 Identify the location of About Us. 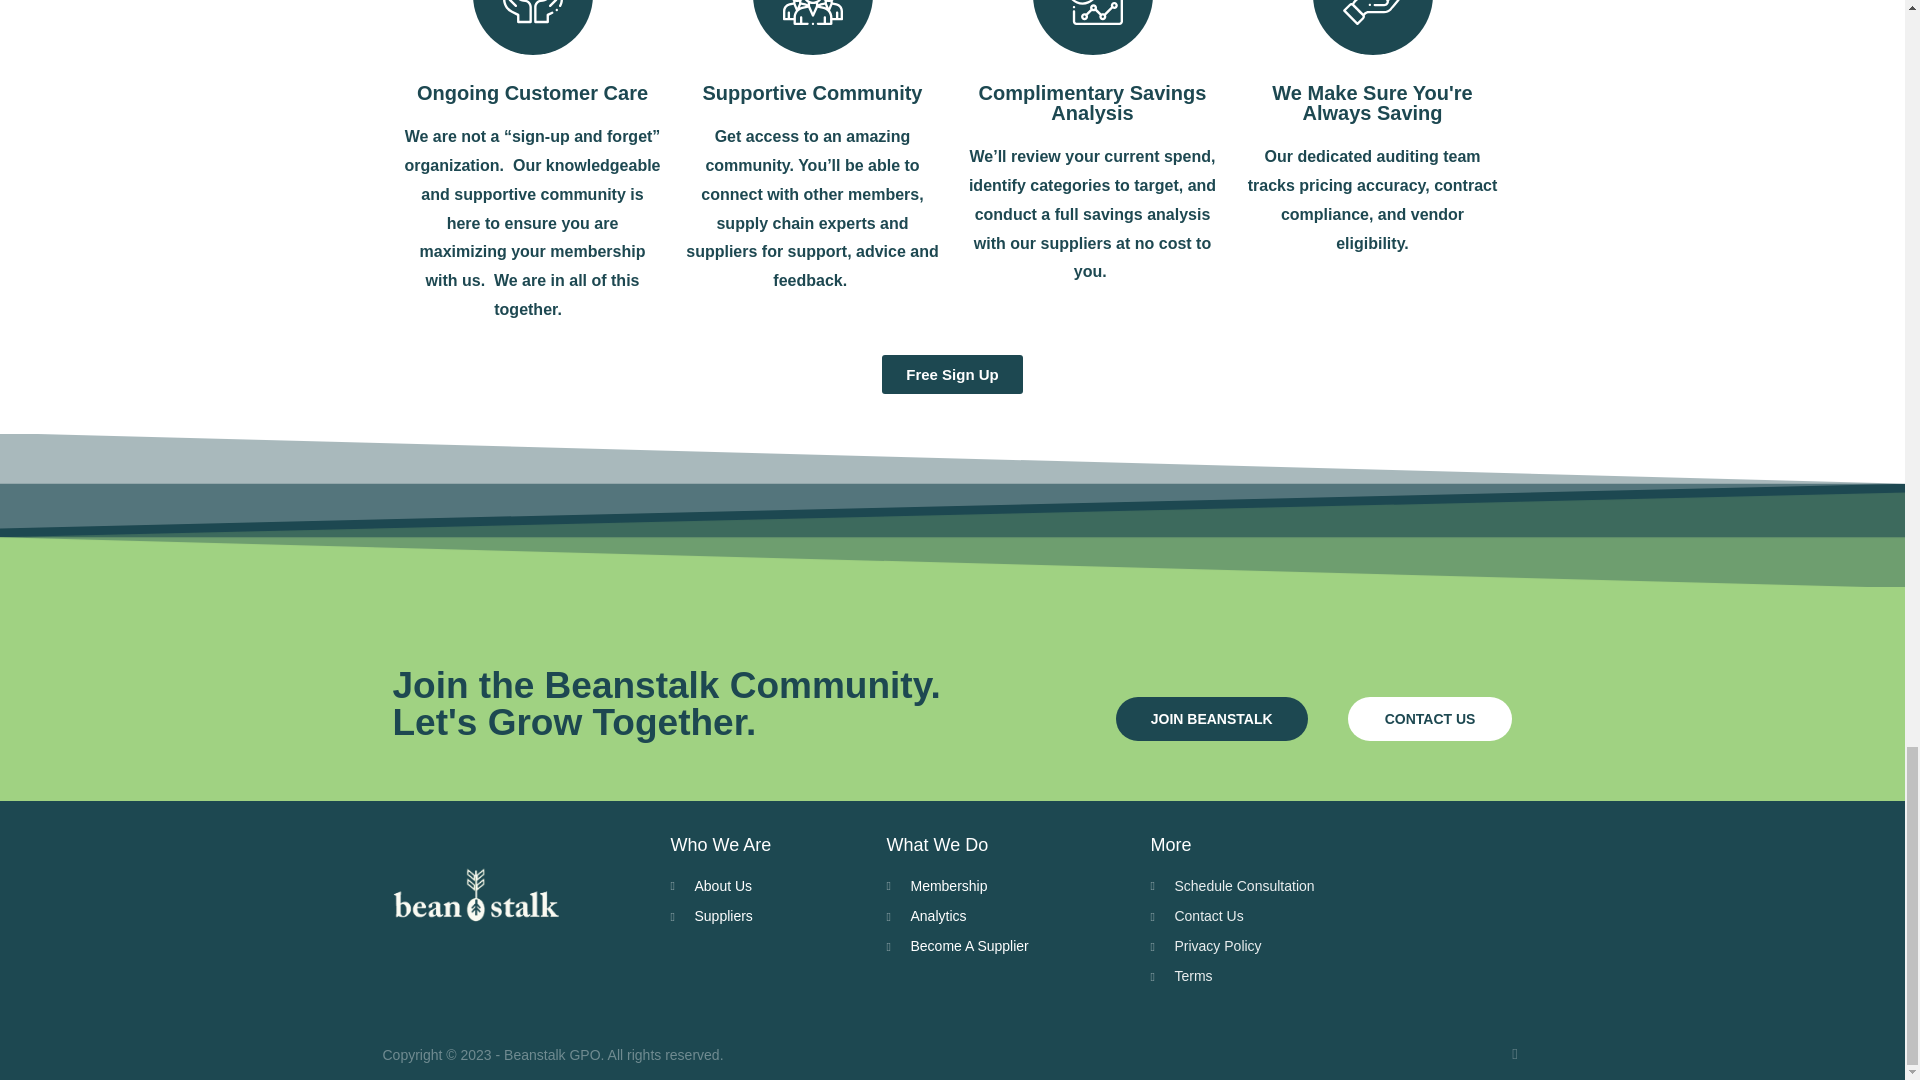
(768, 886).